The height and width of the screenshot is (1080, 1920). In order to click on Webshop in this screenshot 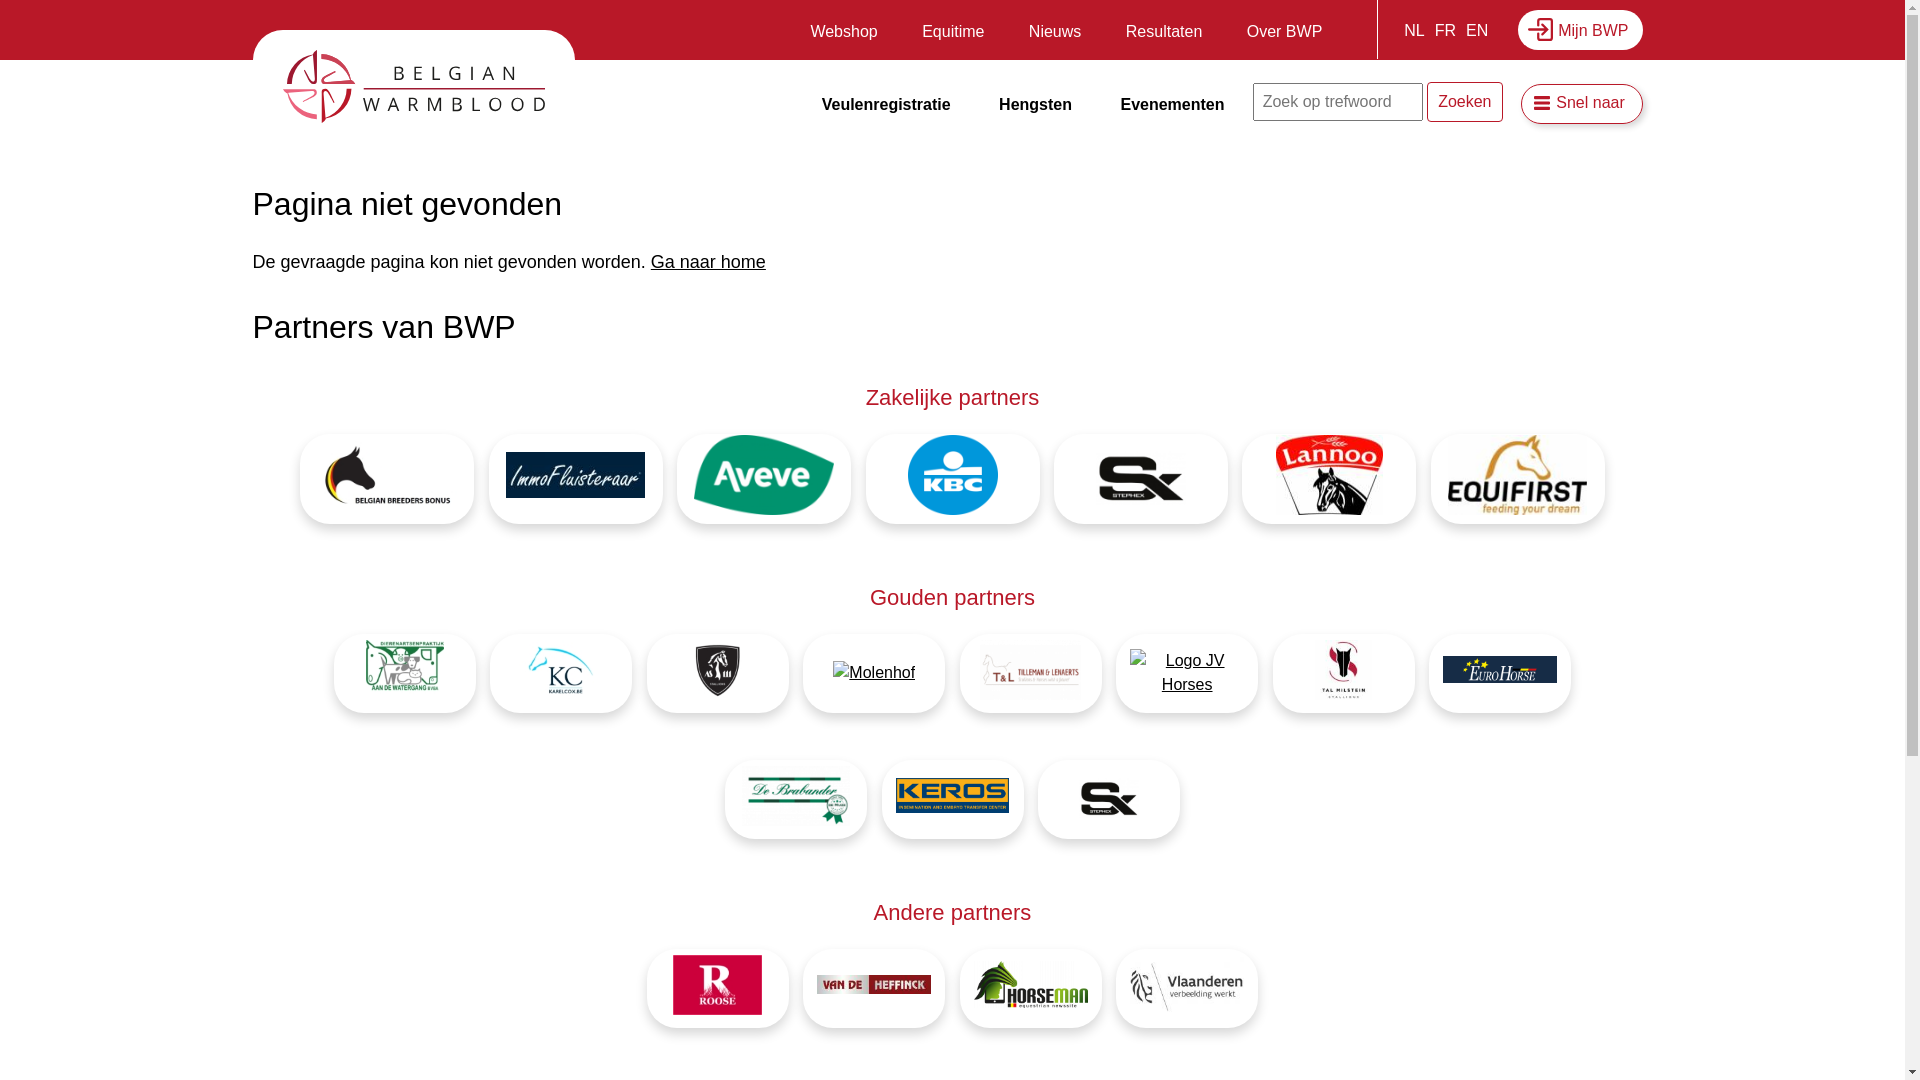, I will do `click(844, 35)`.